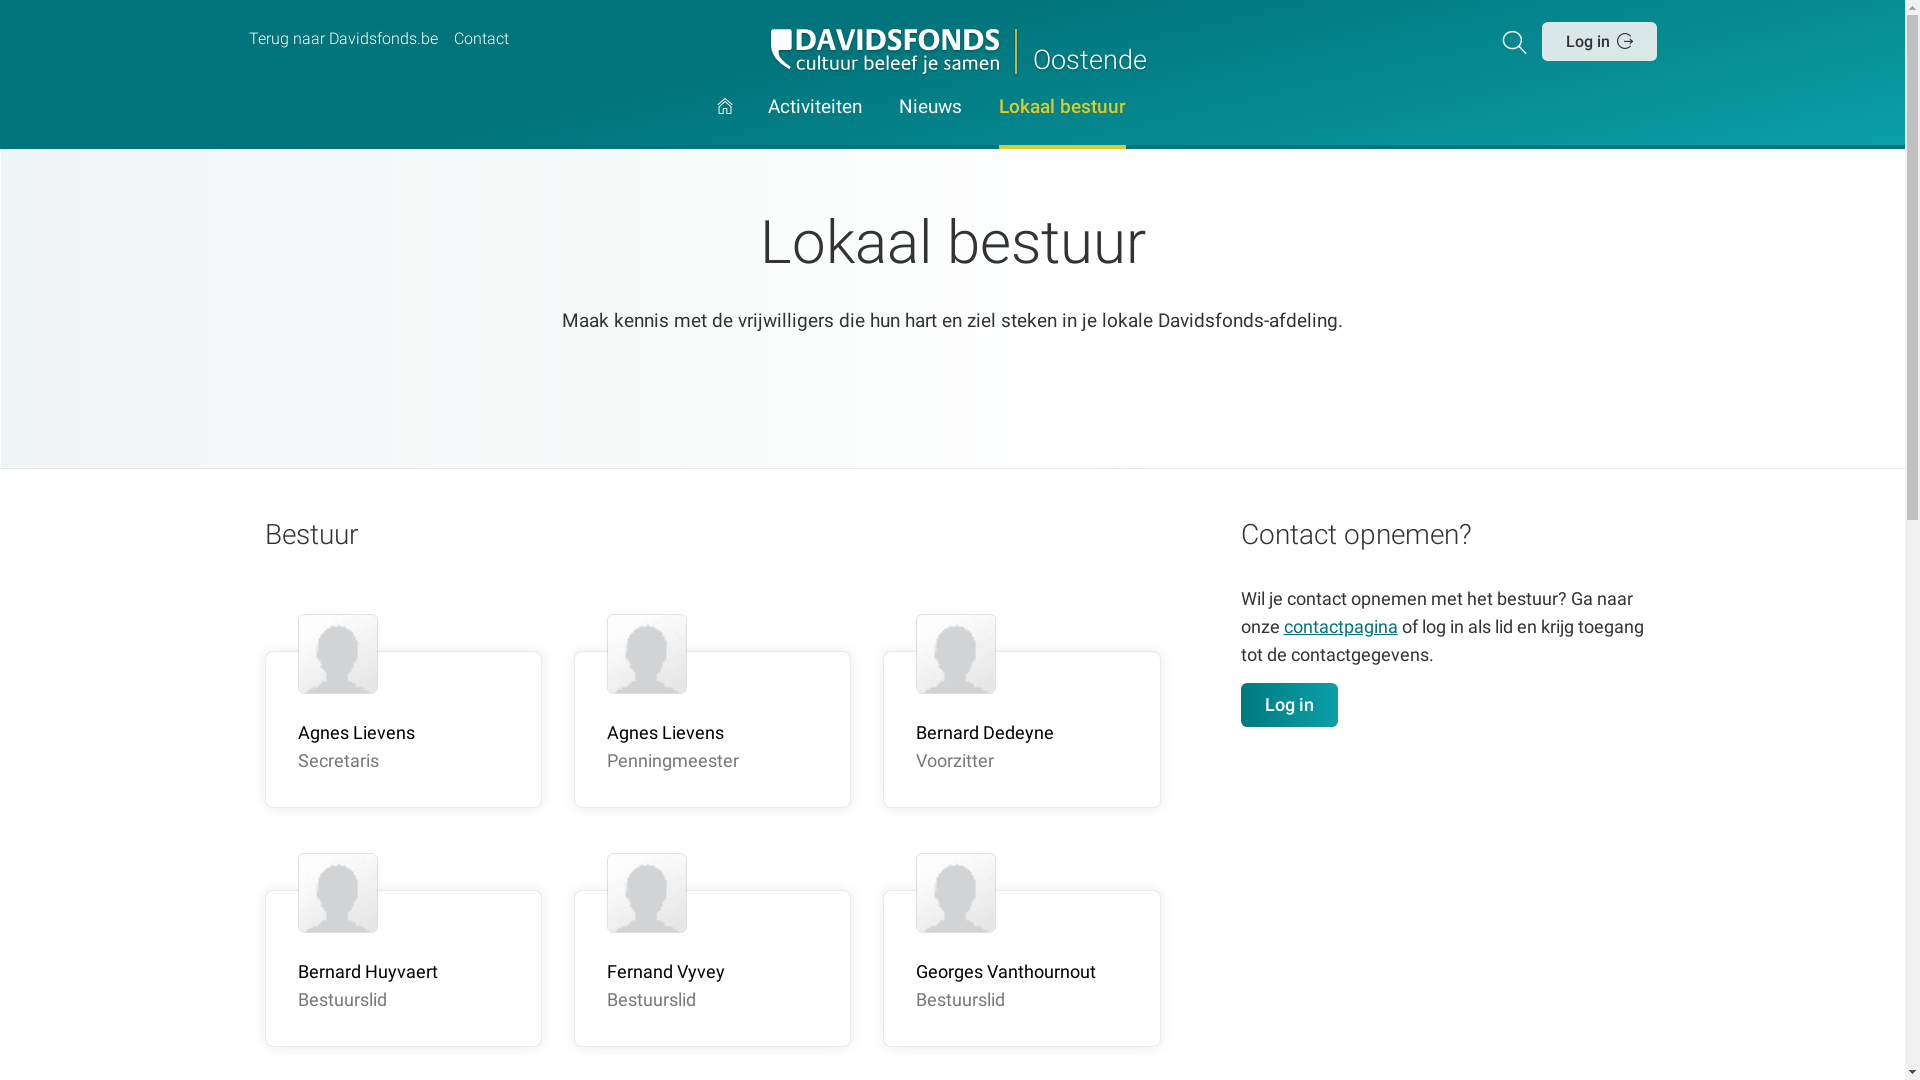 The height and width of the screenshot is (1080, 1920). I want to click on Contact, so click(481, 40).